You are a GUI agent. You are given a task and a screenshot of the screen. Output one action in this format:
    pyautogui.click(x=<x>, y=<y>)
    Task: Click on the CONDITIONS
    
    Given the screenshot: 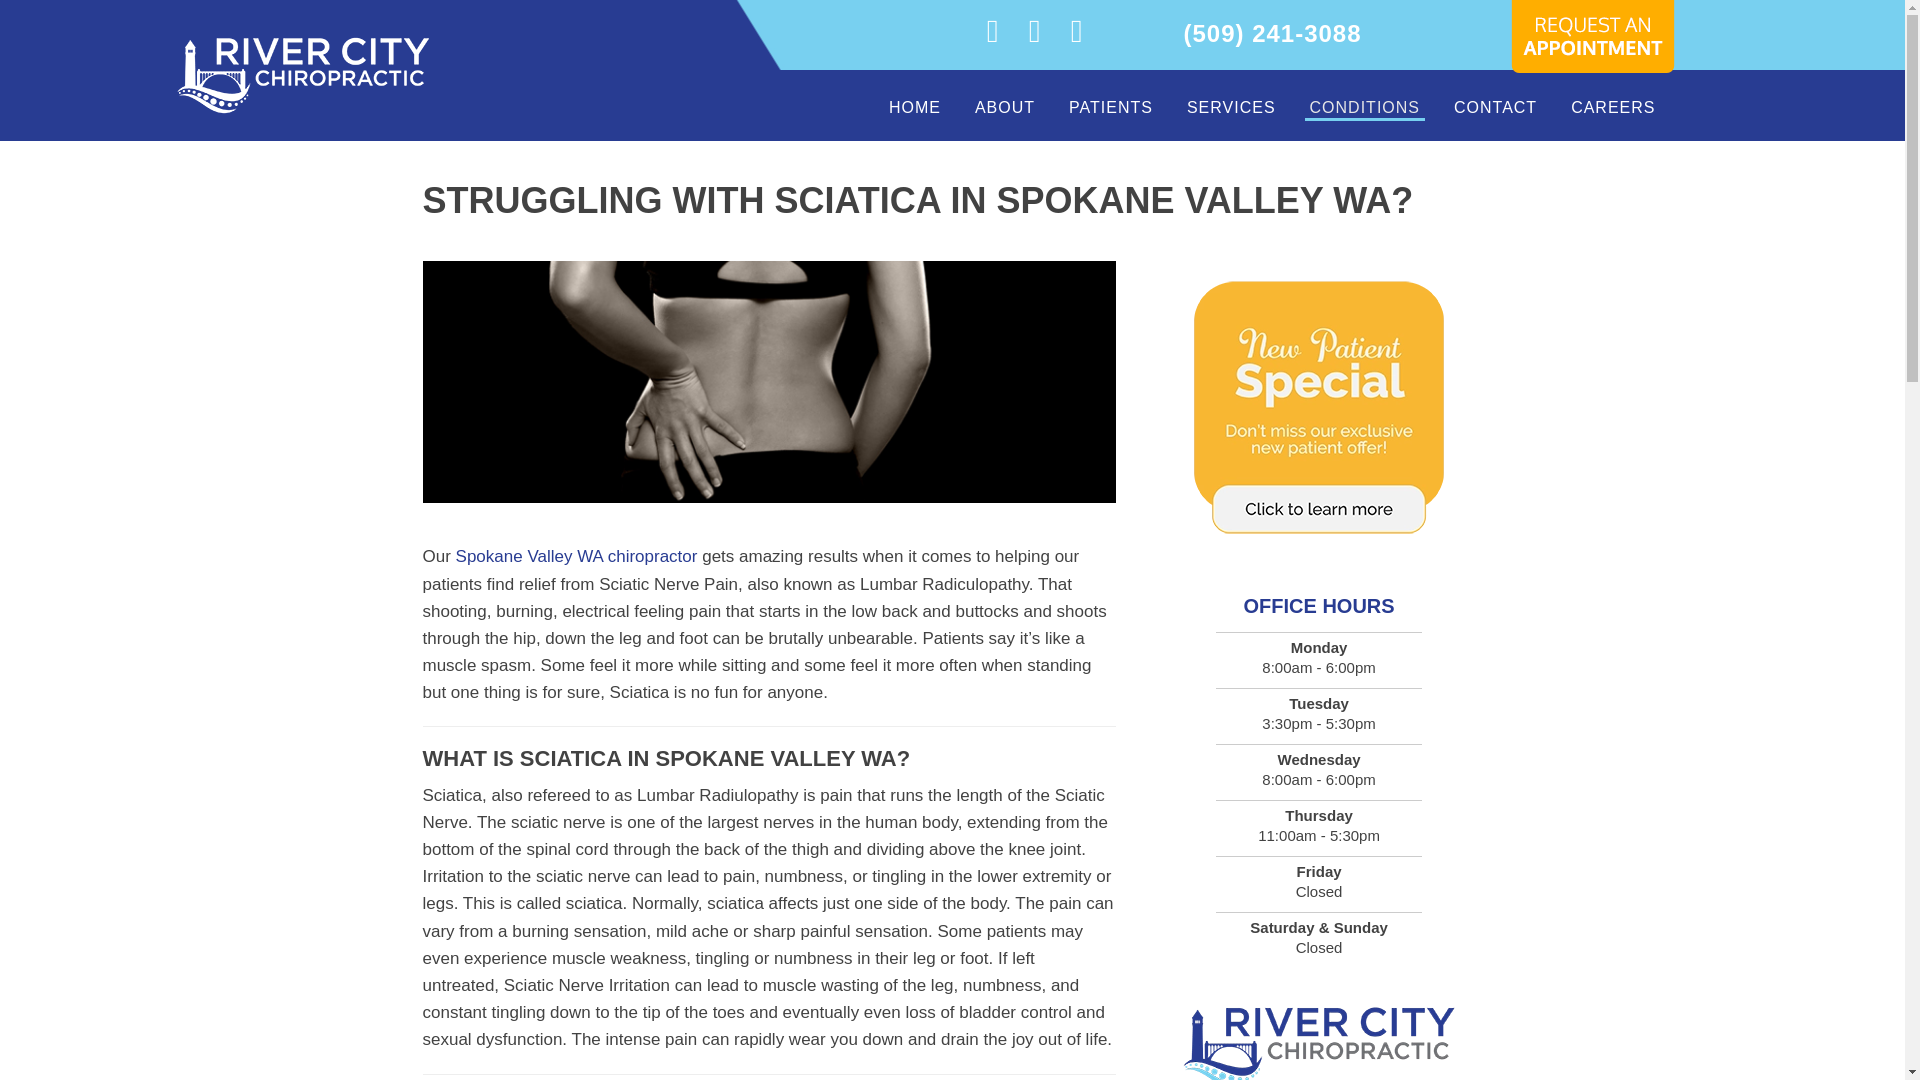 What is the action you would take?
    pyautogui.click(x=1364, y=104)
    